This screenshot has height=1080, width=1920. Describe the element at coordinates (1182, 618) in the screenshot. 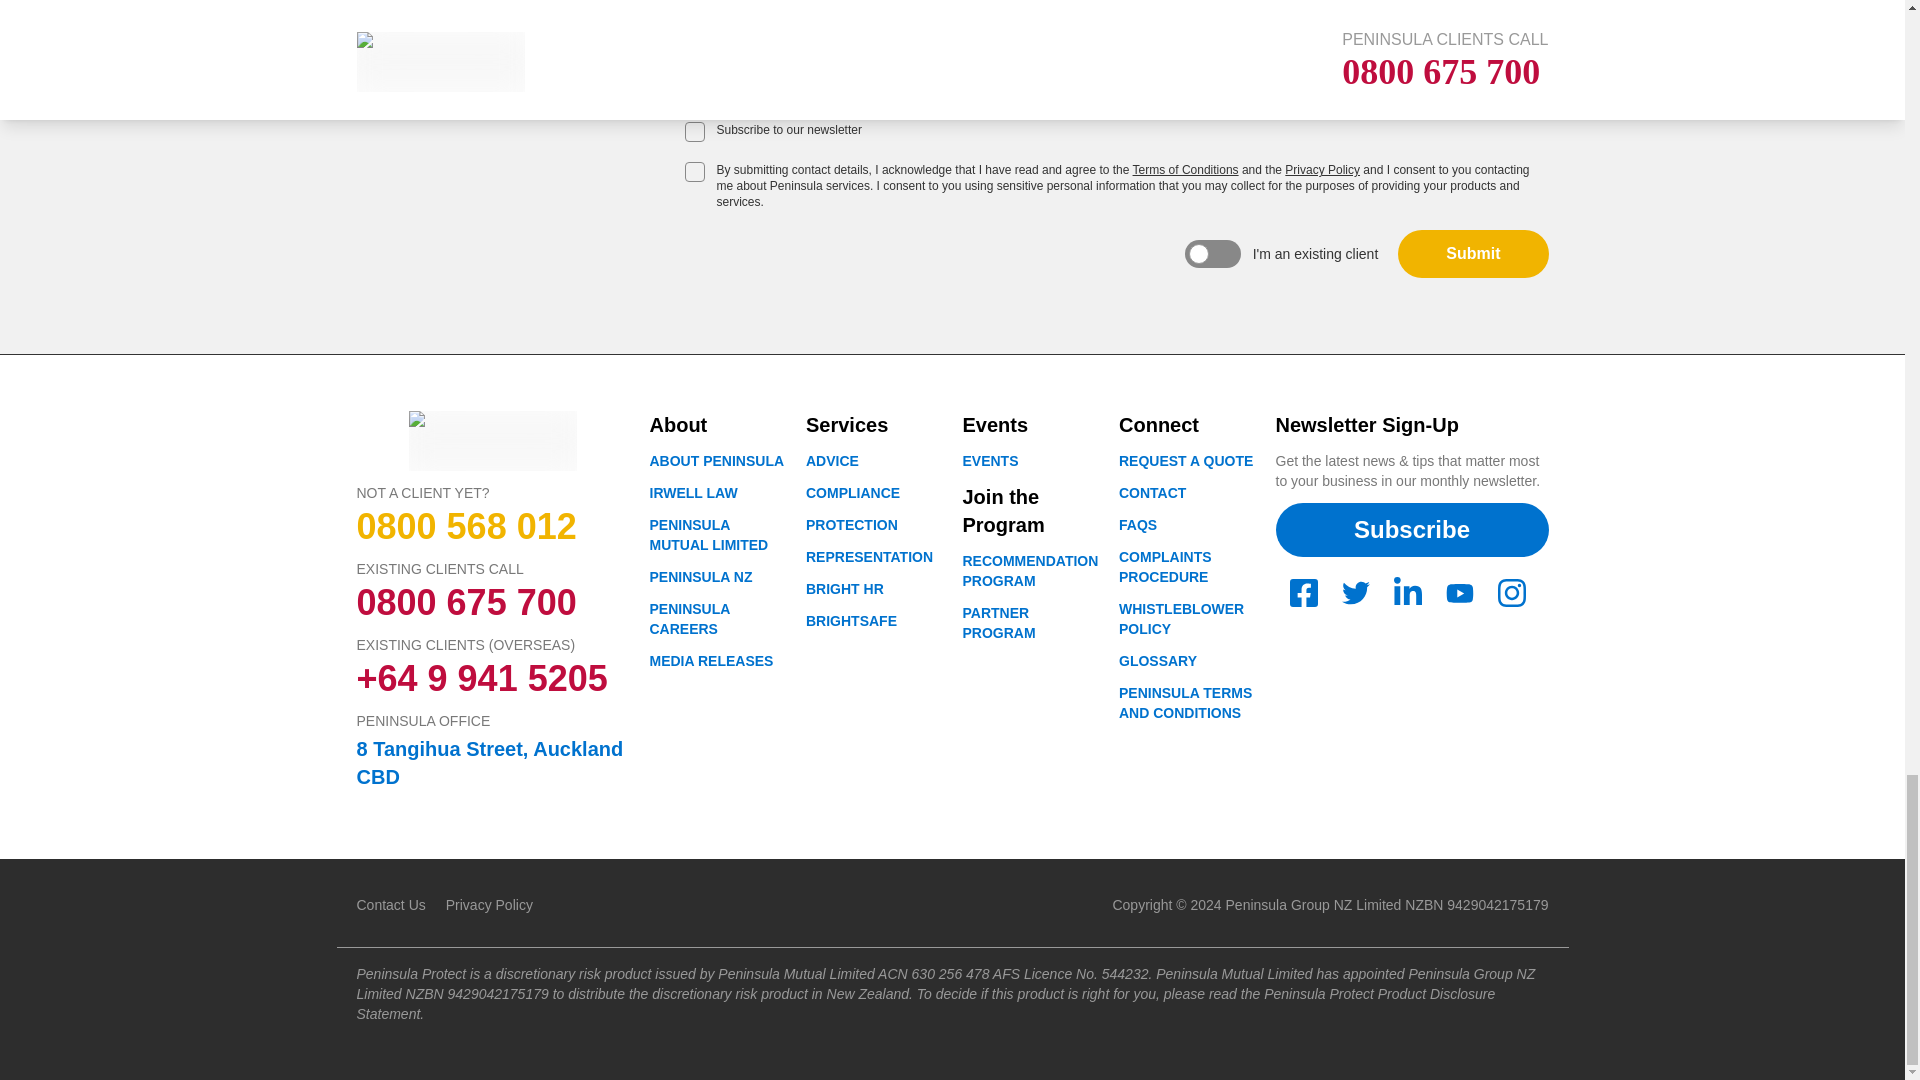

I see `Peninsula Whistleblower Policy` at that location.